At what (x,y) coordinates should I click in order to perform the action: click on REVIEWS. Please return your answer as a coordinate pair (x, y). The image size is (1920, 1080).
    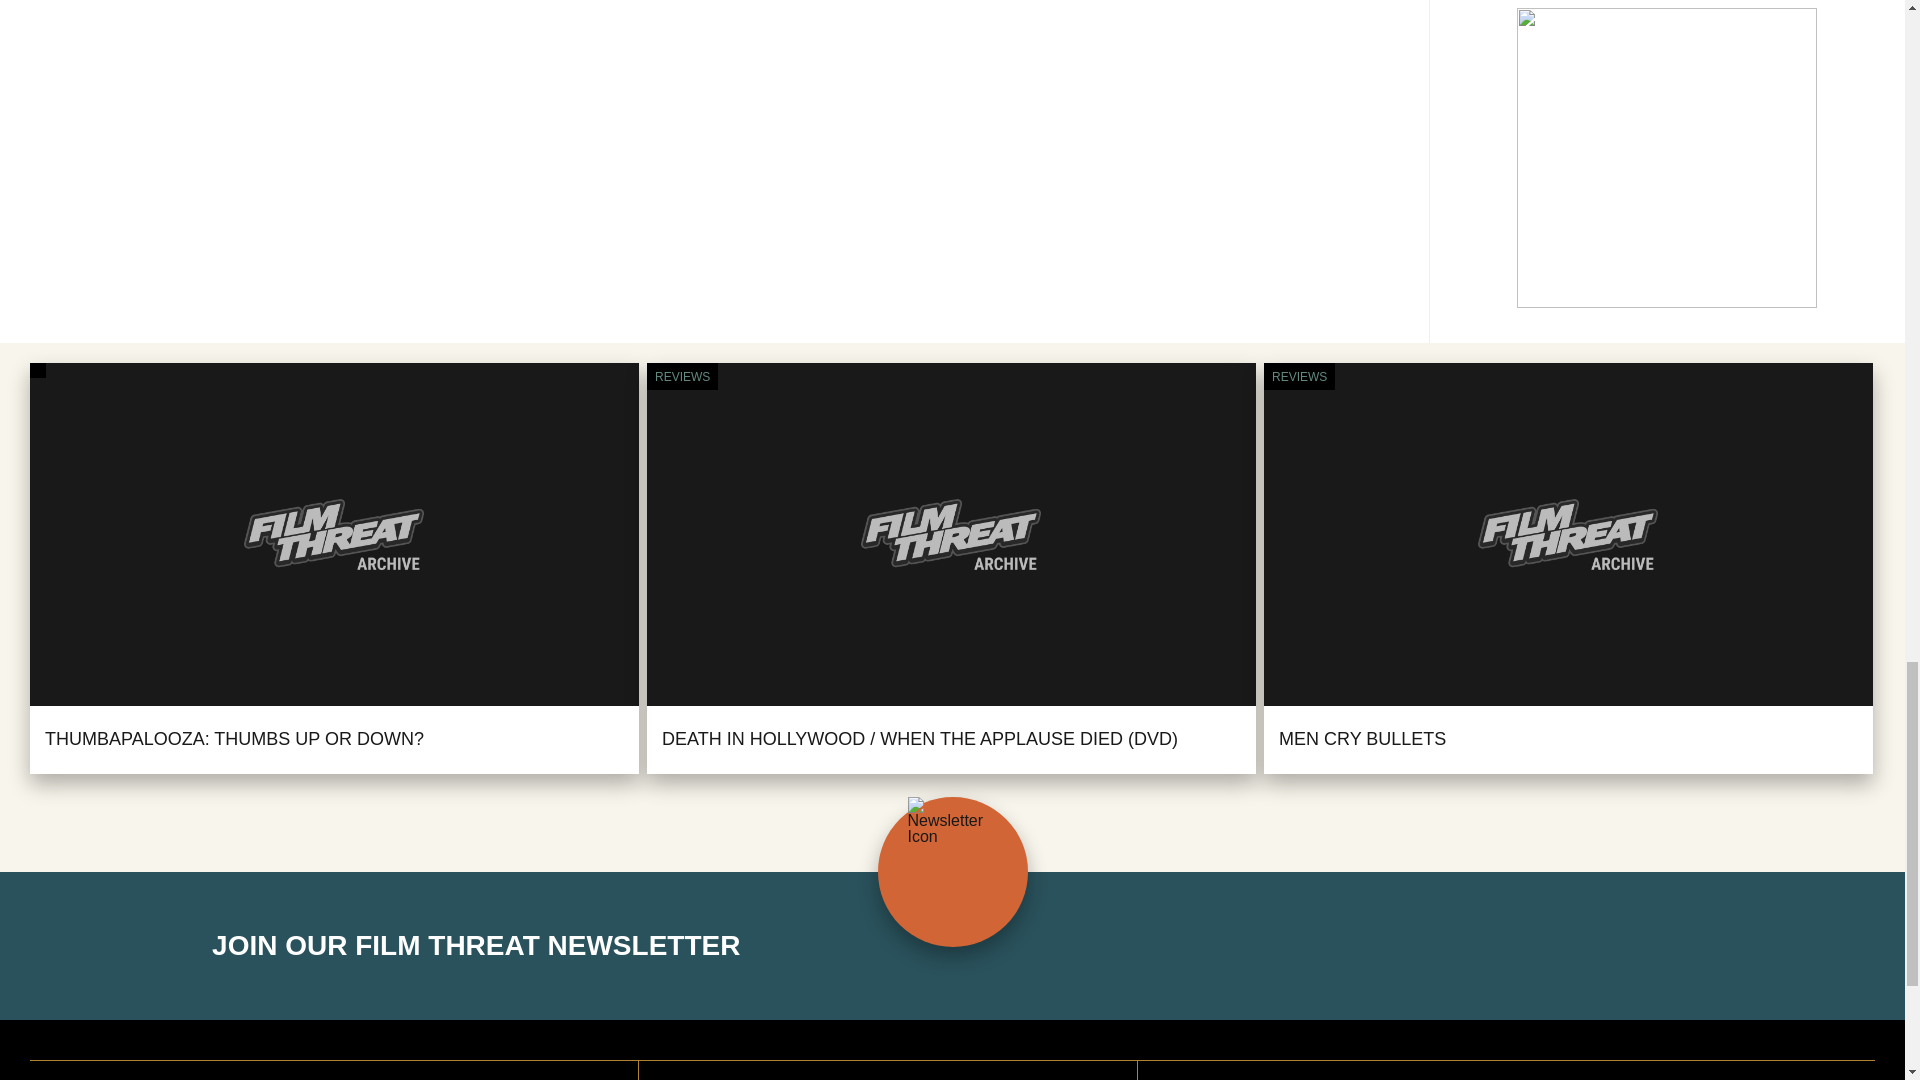
    Looking at the image, I should click on (1298, 377).